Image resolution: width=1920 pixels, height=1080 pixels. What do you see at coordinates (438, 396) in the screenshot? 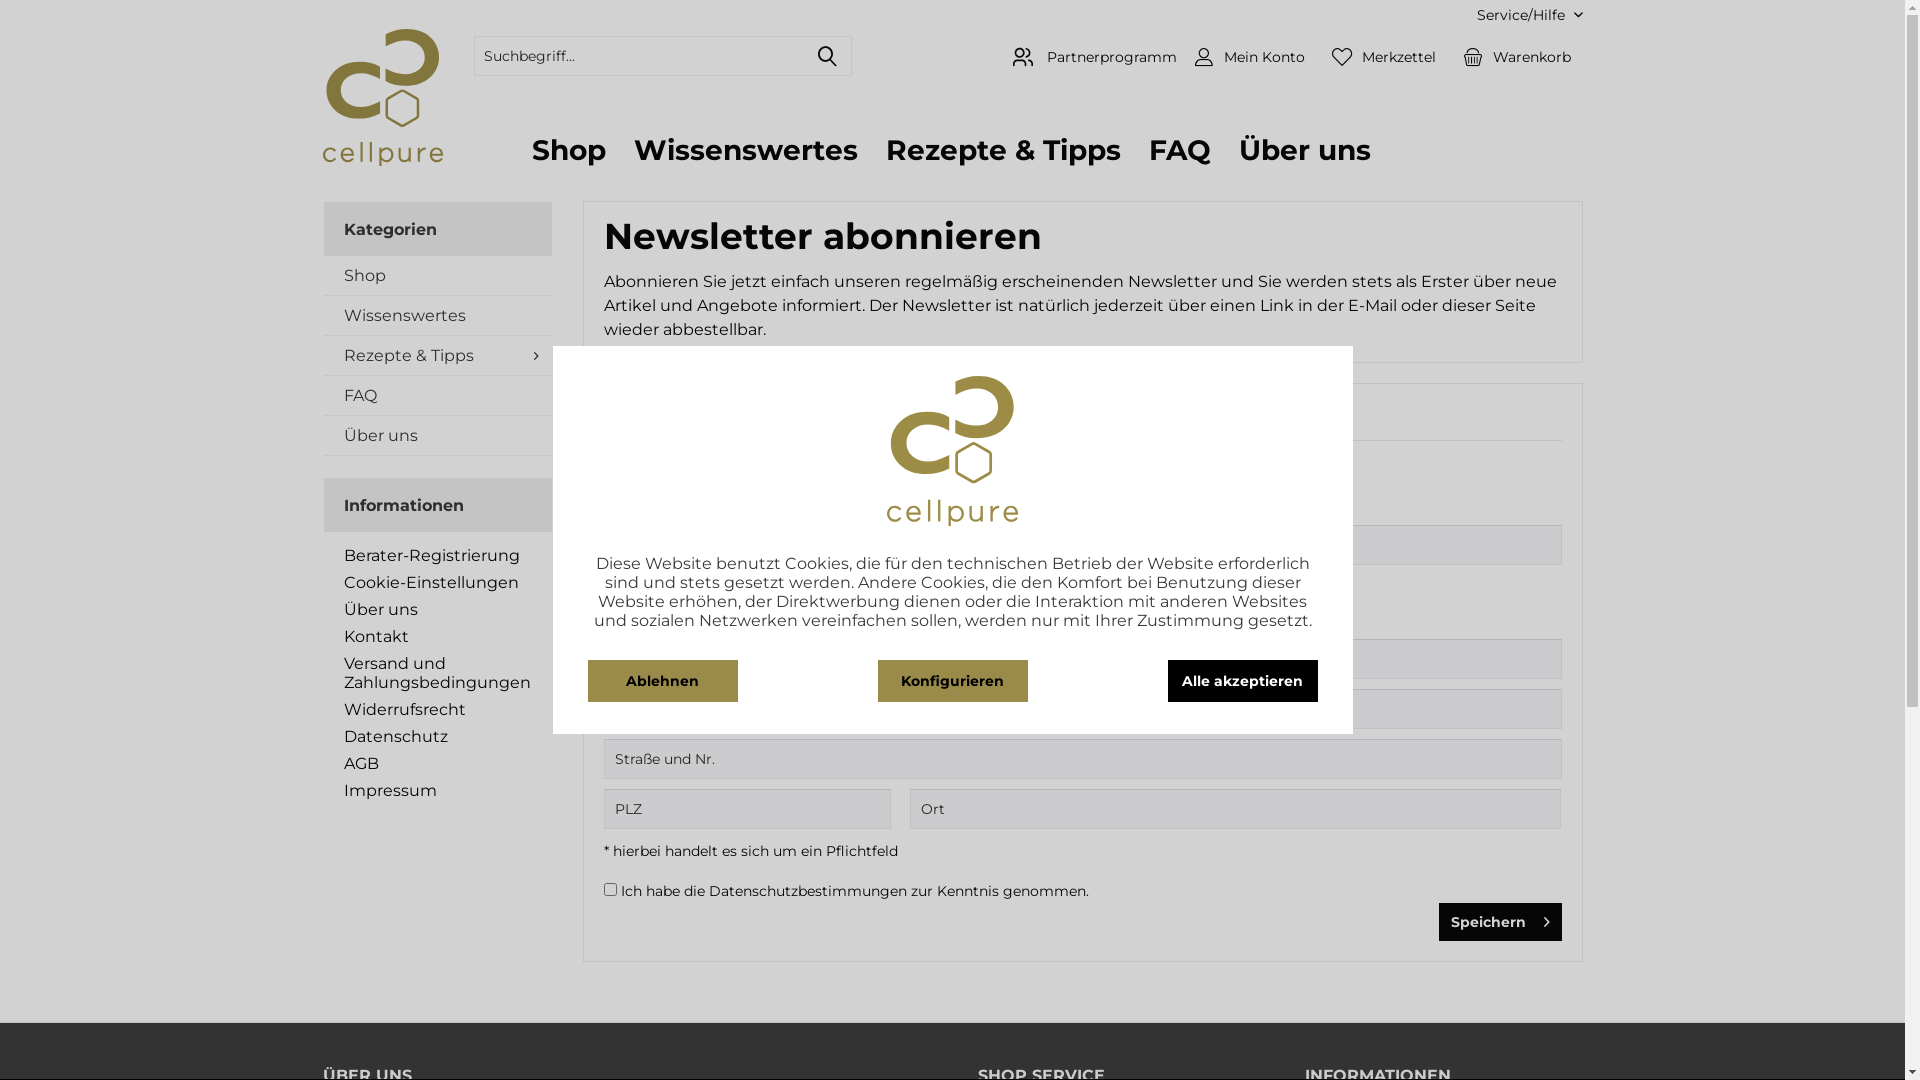
I see `FAQ` at bounding box center [438, 396].